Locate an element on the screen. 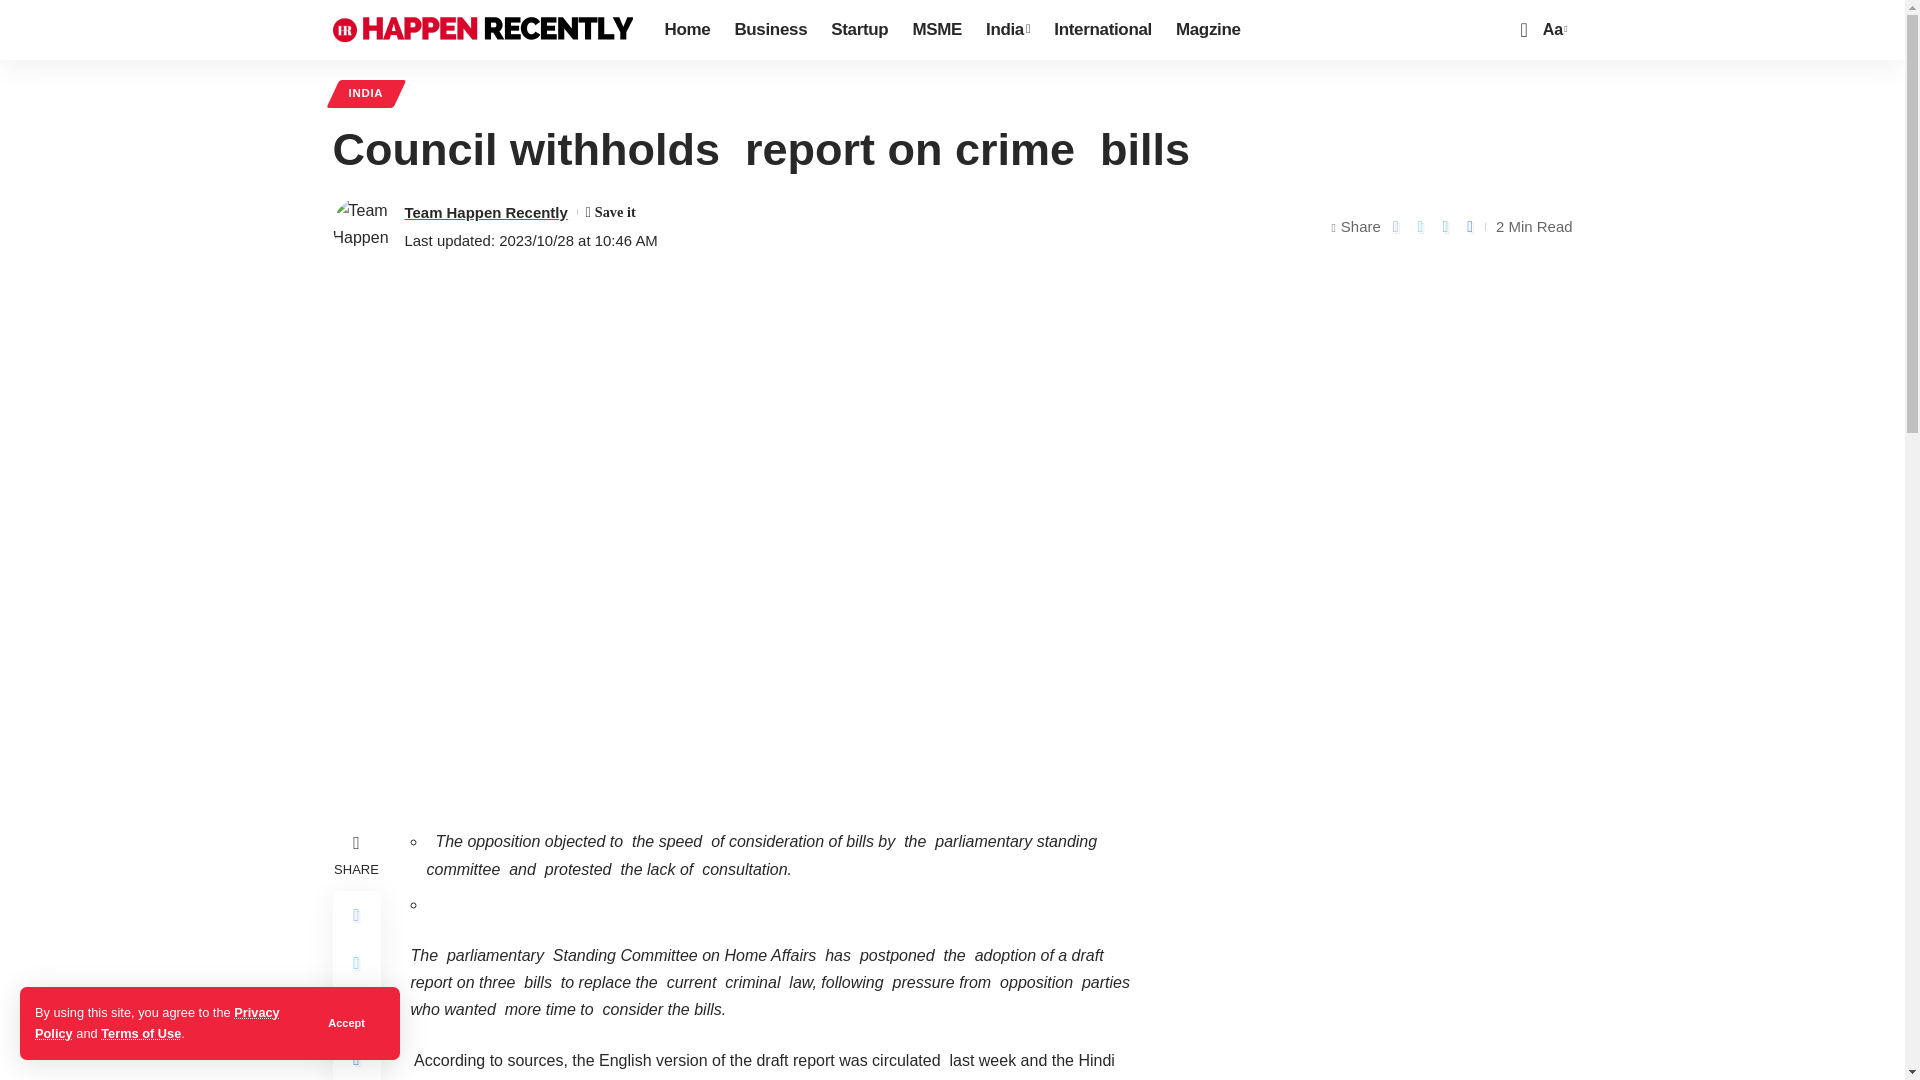  India is located at coordinates (1008, 30).